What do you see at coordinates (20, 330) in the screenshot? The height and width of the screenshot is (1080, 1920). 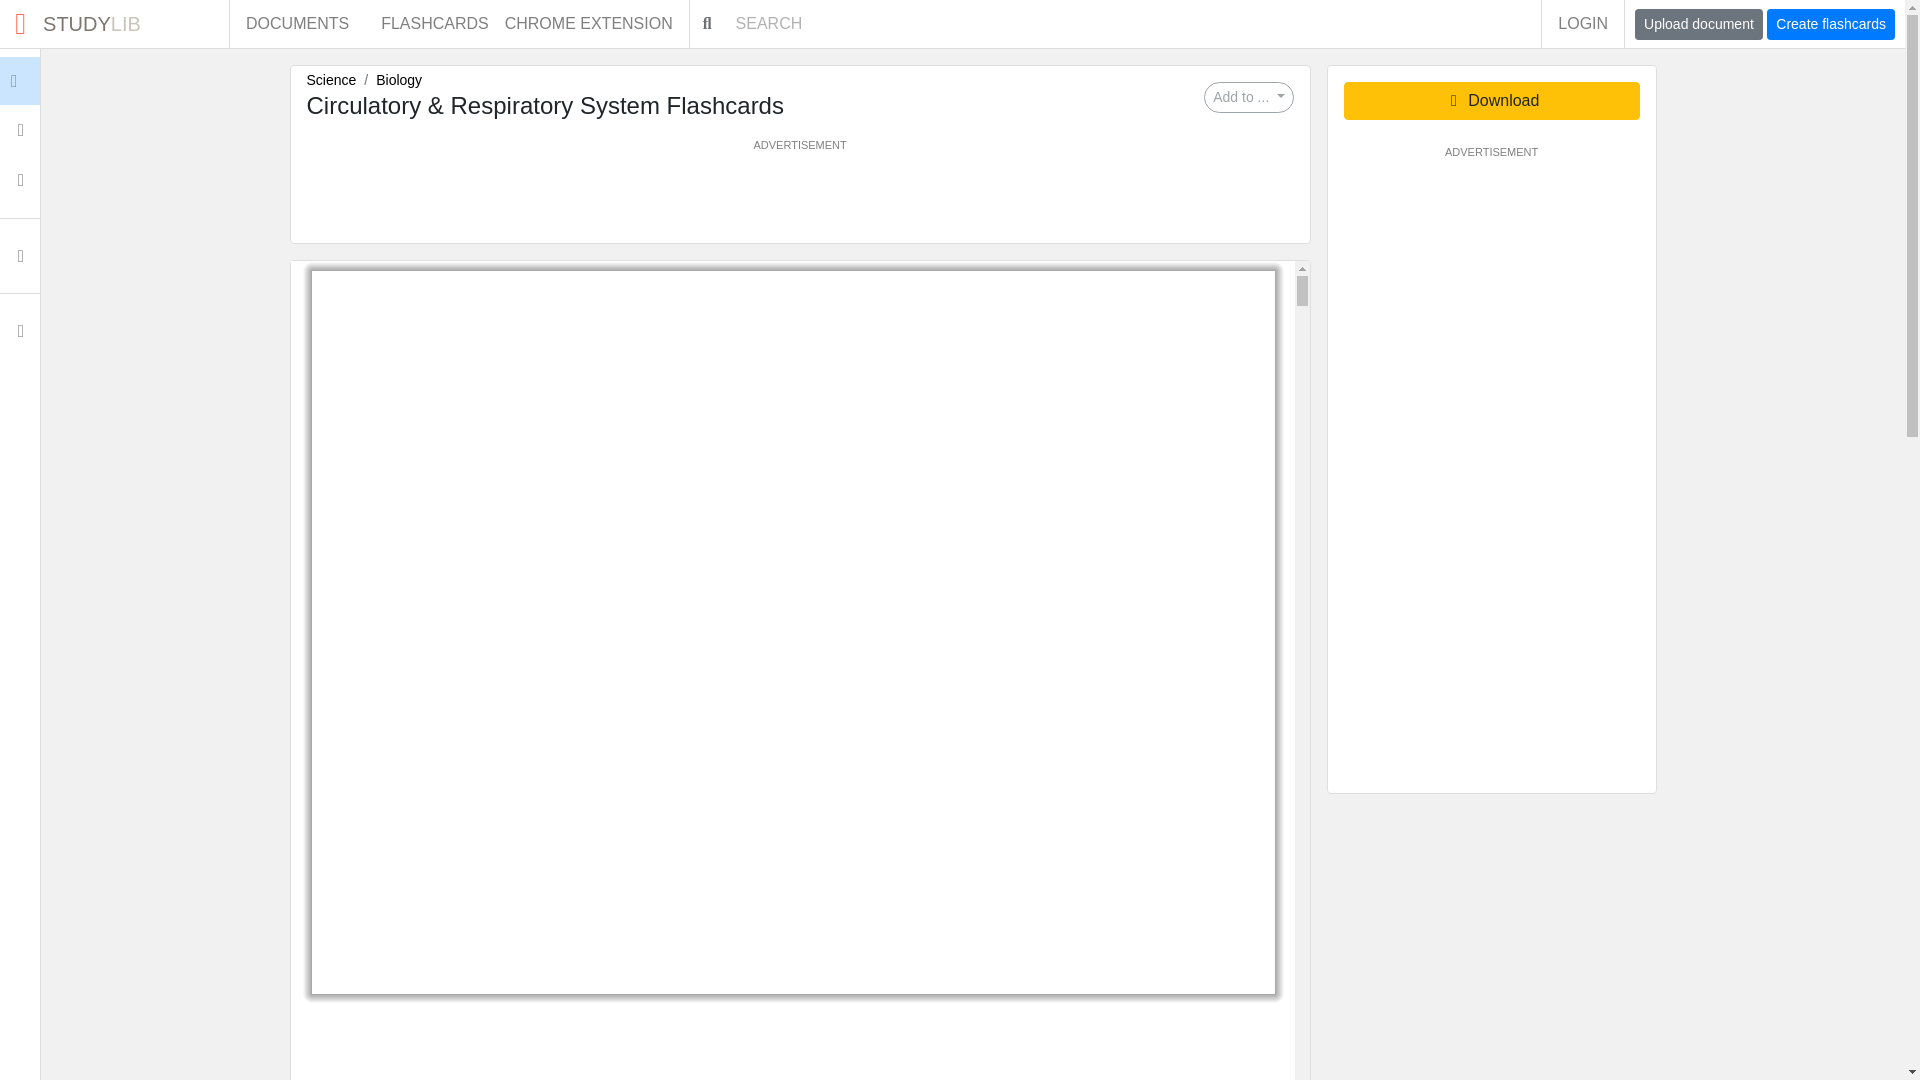 I see `FLASHCARDS` at bounding box center [20, 330].